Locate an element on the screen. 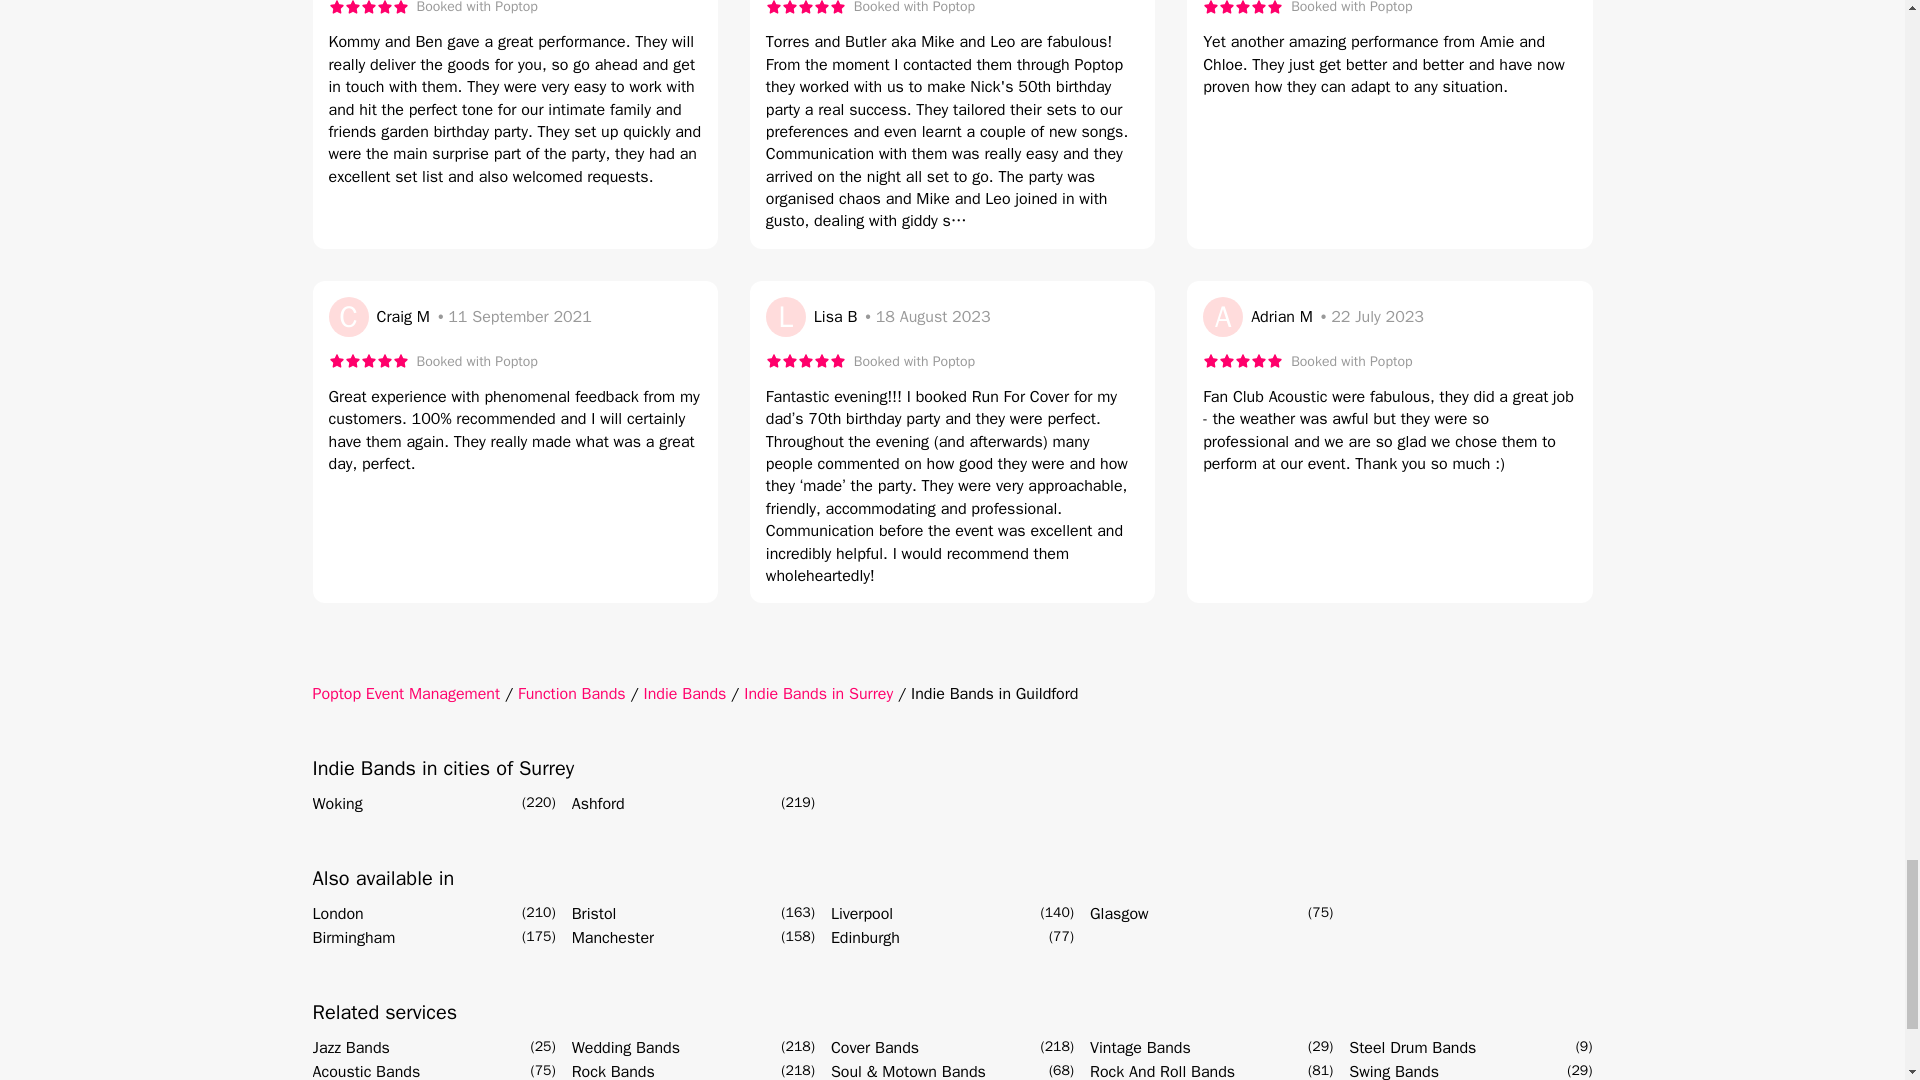 The height and width of the screenshot is (1080, 1920). Function Bands is located at coordinates (572, 694).